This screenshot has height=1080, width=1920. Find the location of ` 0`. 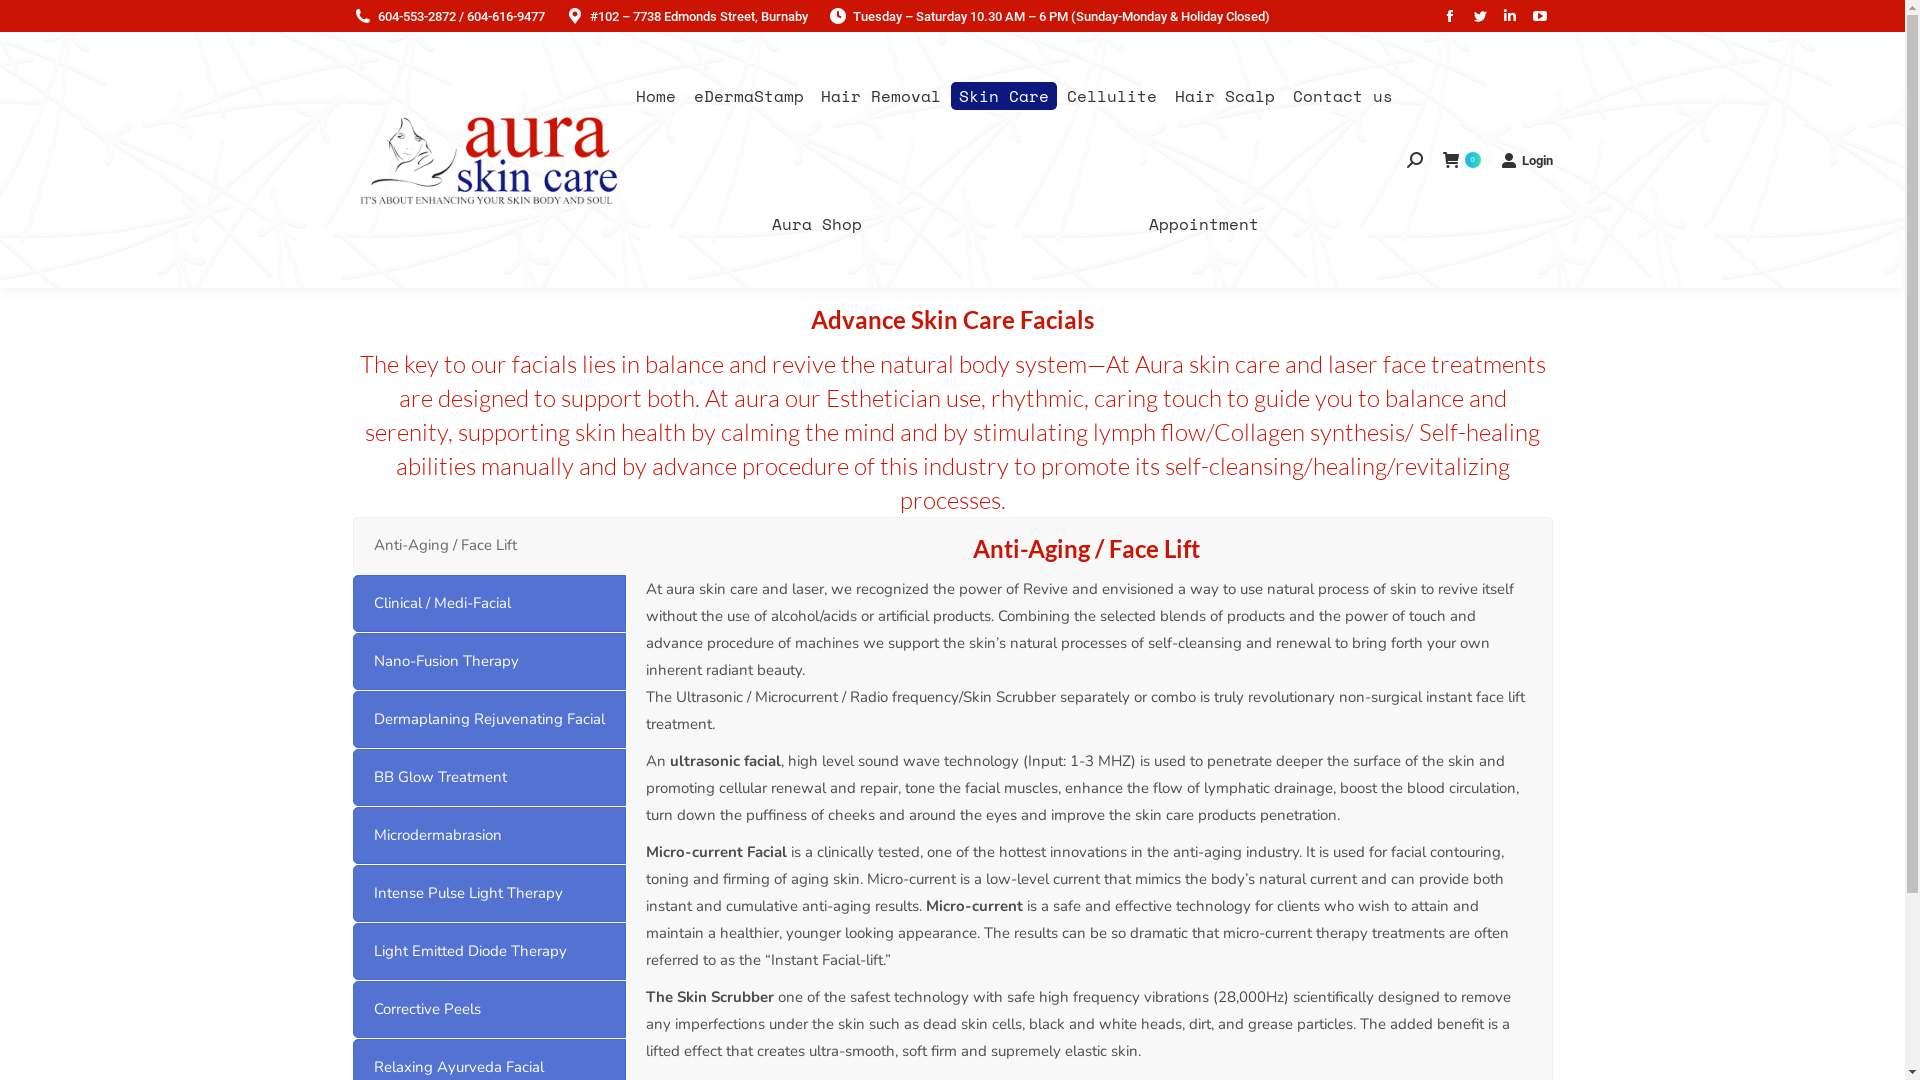

 0 is located at coordinates (1461, 160).